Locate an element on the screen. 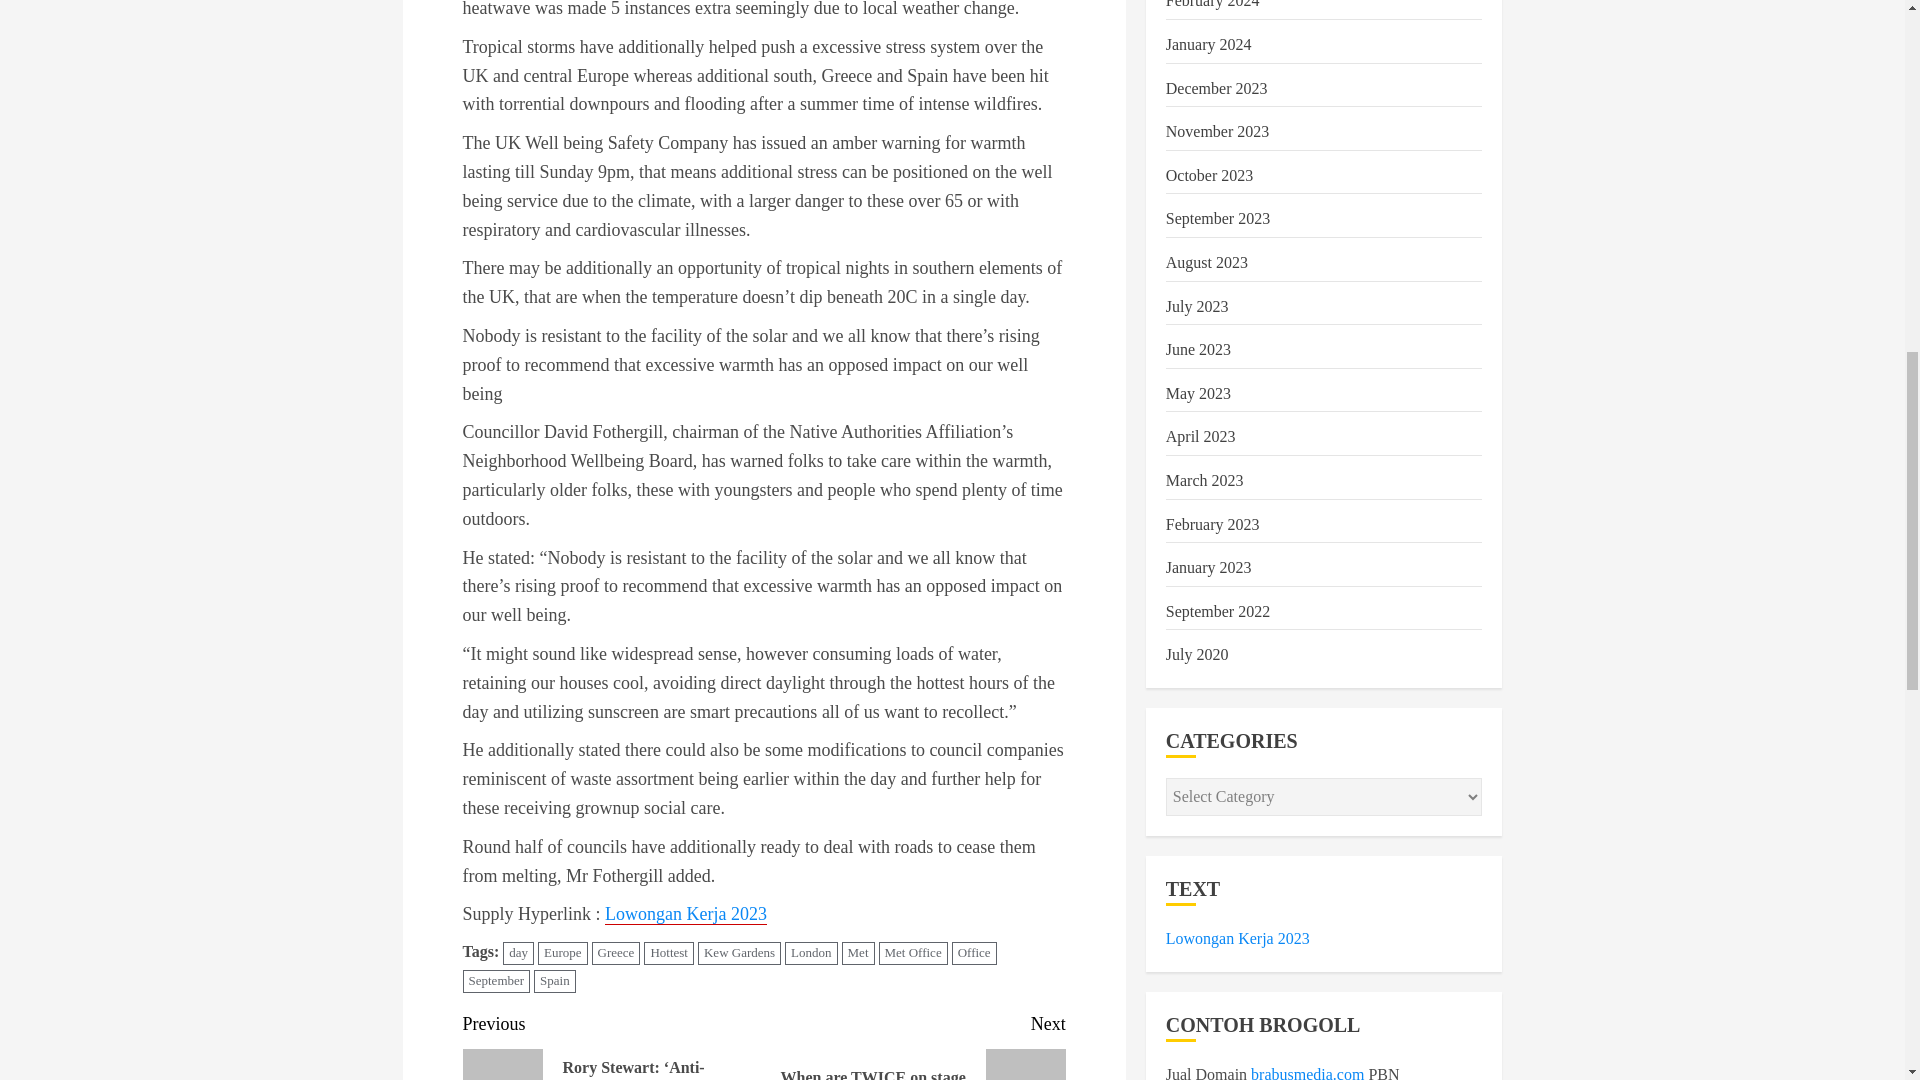 Image resolution: width=1920 pixels, height=1080 pixels. Kew Gardens is located at coordinates (740, 953).